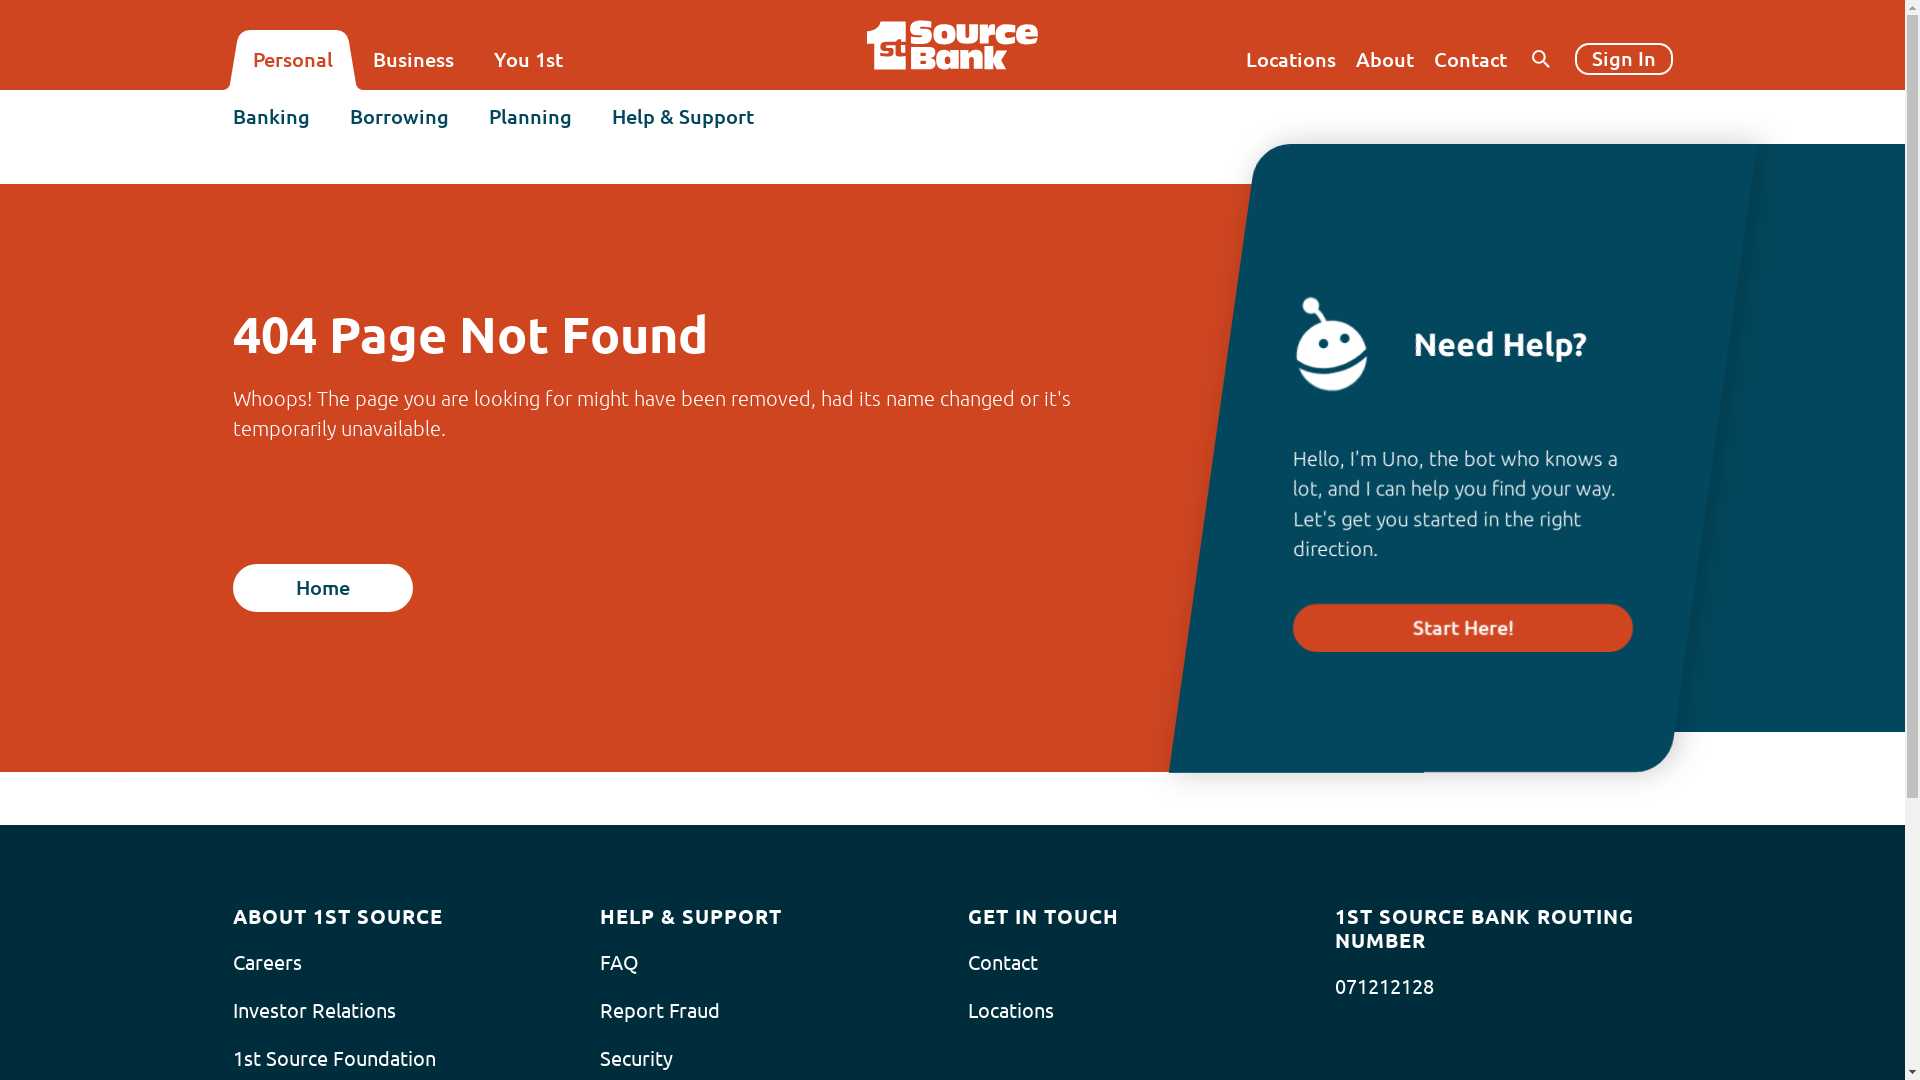 The width and height of the screenshot is (1920, 1080). Describe the element at coordinates (1504, 928) in the screenshot. I see `1ST SOURCE BANK ROUTING NUMBER` at that location.